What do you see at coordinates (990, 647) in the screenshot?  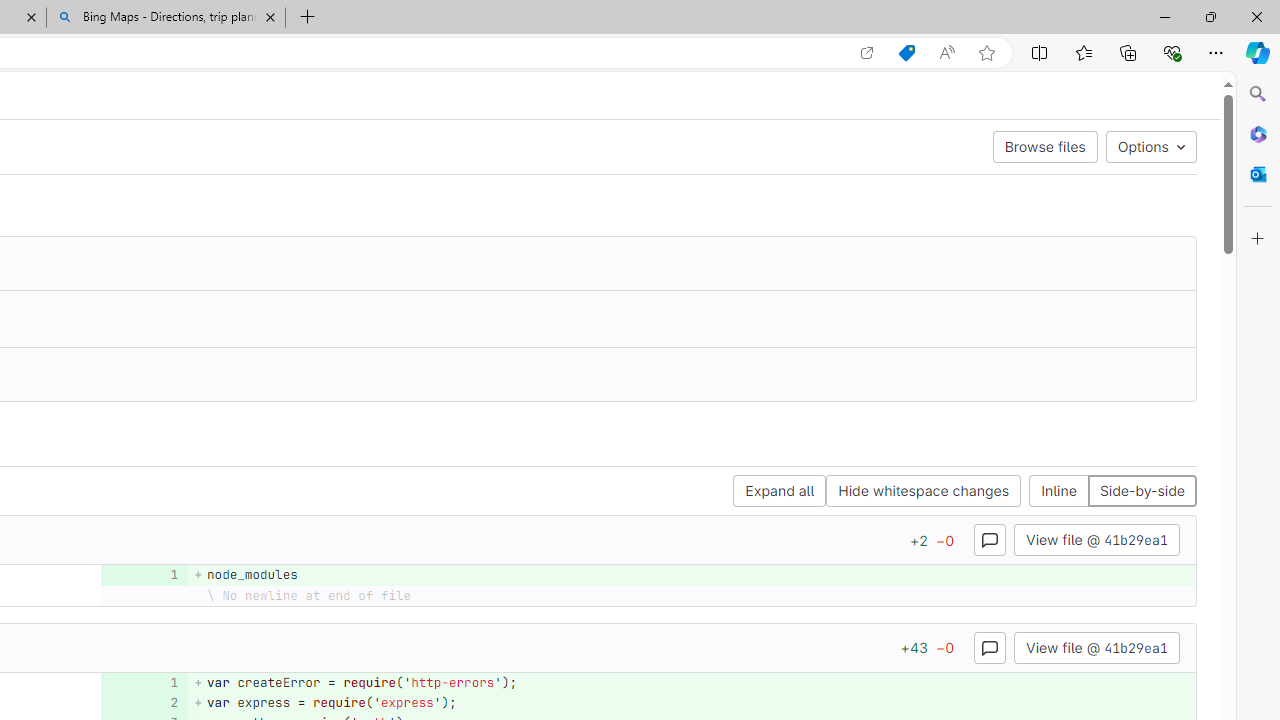 I see `Class: s16 gl-icon gl-button-icon ` at bounding box center [990, 647].